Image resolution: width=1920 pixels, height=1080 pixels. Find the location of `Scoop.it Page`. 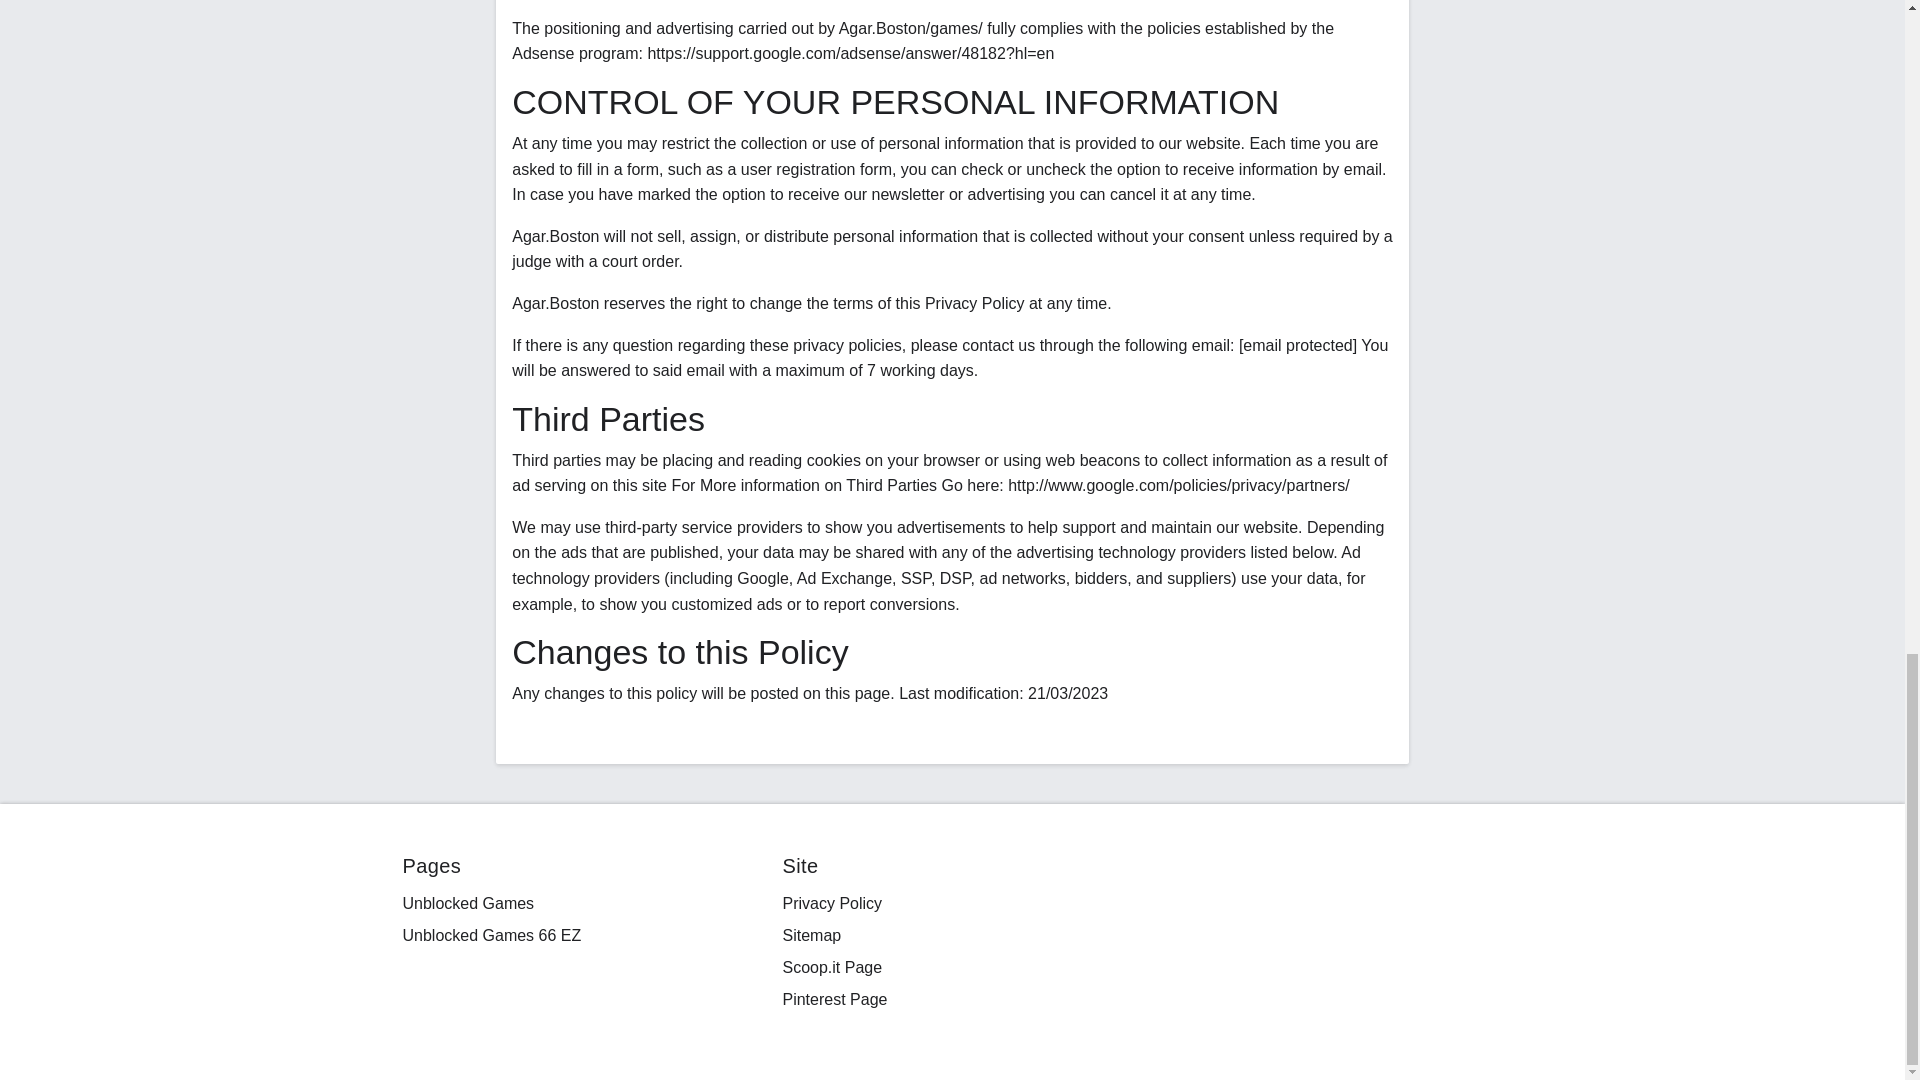

Scoop.it Page is located at coordinates (831, 968).